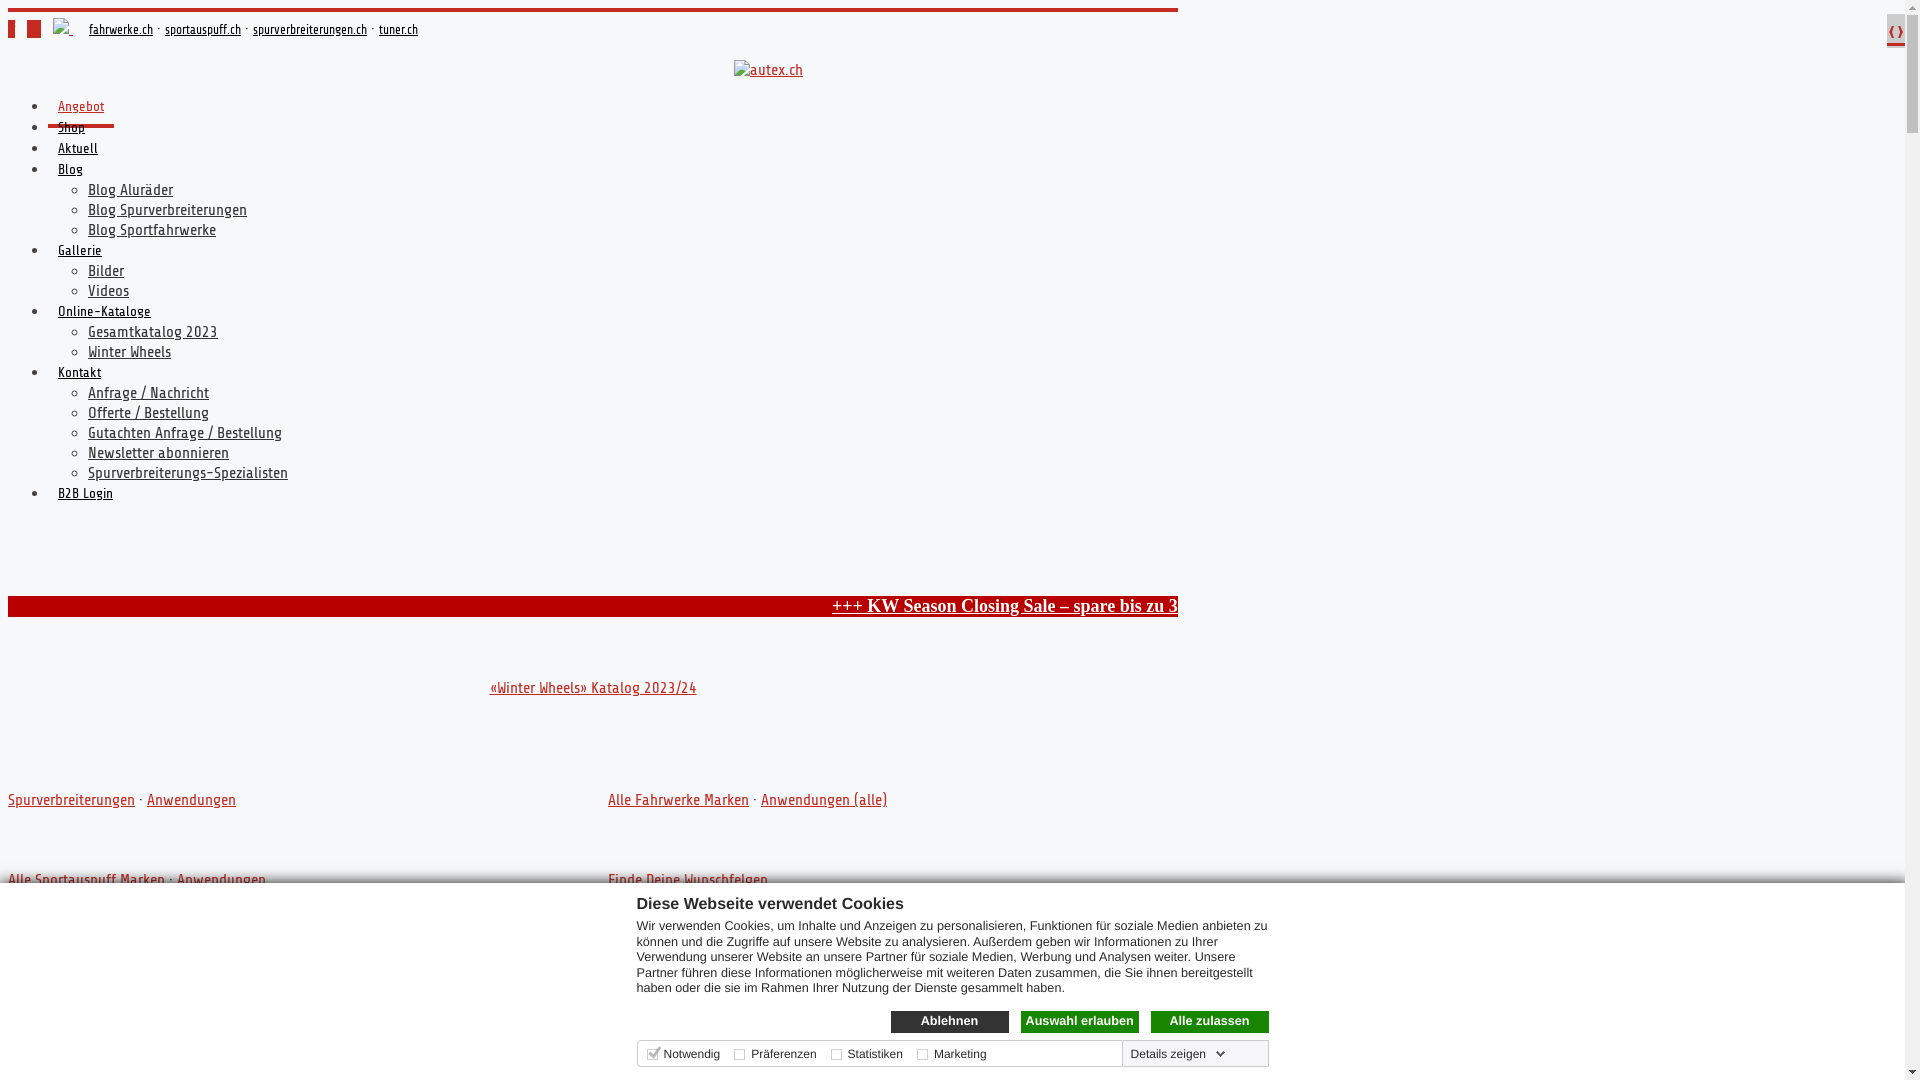 The width and height of the screenshot is (1920, 1080). What do you see at coordinates (72, 800) in the screenshot?
I see `Spurverbreiterungen` at bounding box center [72, 800].